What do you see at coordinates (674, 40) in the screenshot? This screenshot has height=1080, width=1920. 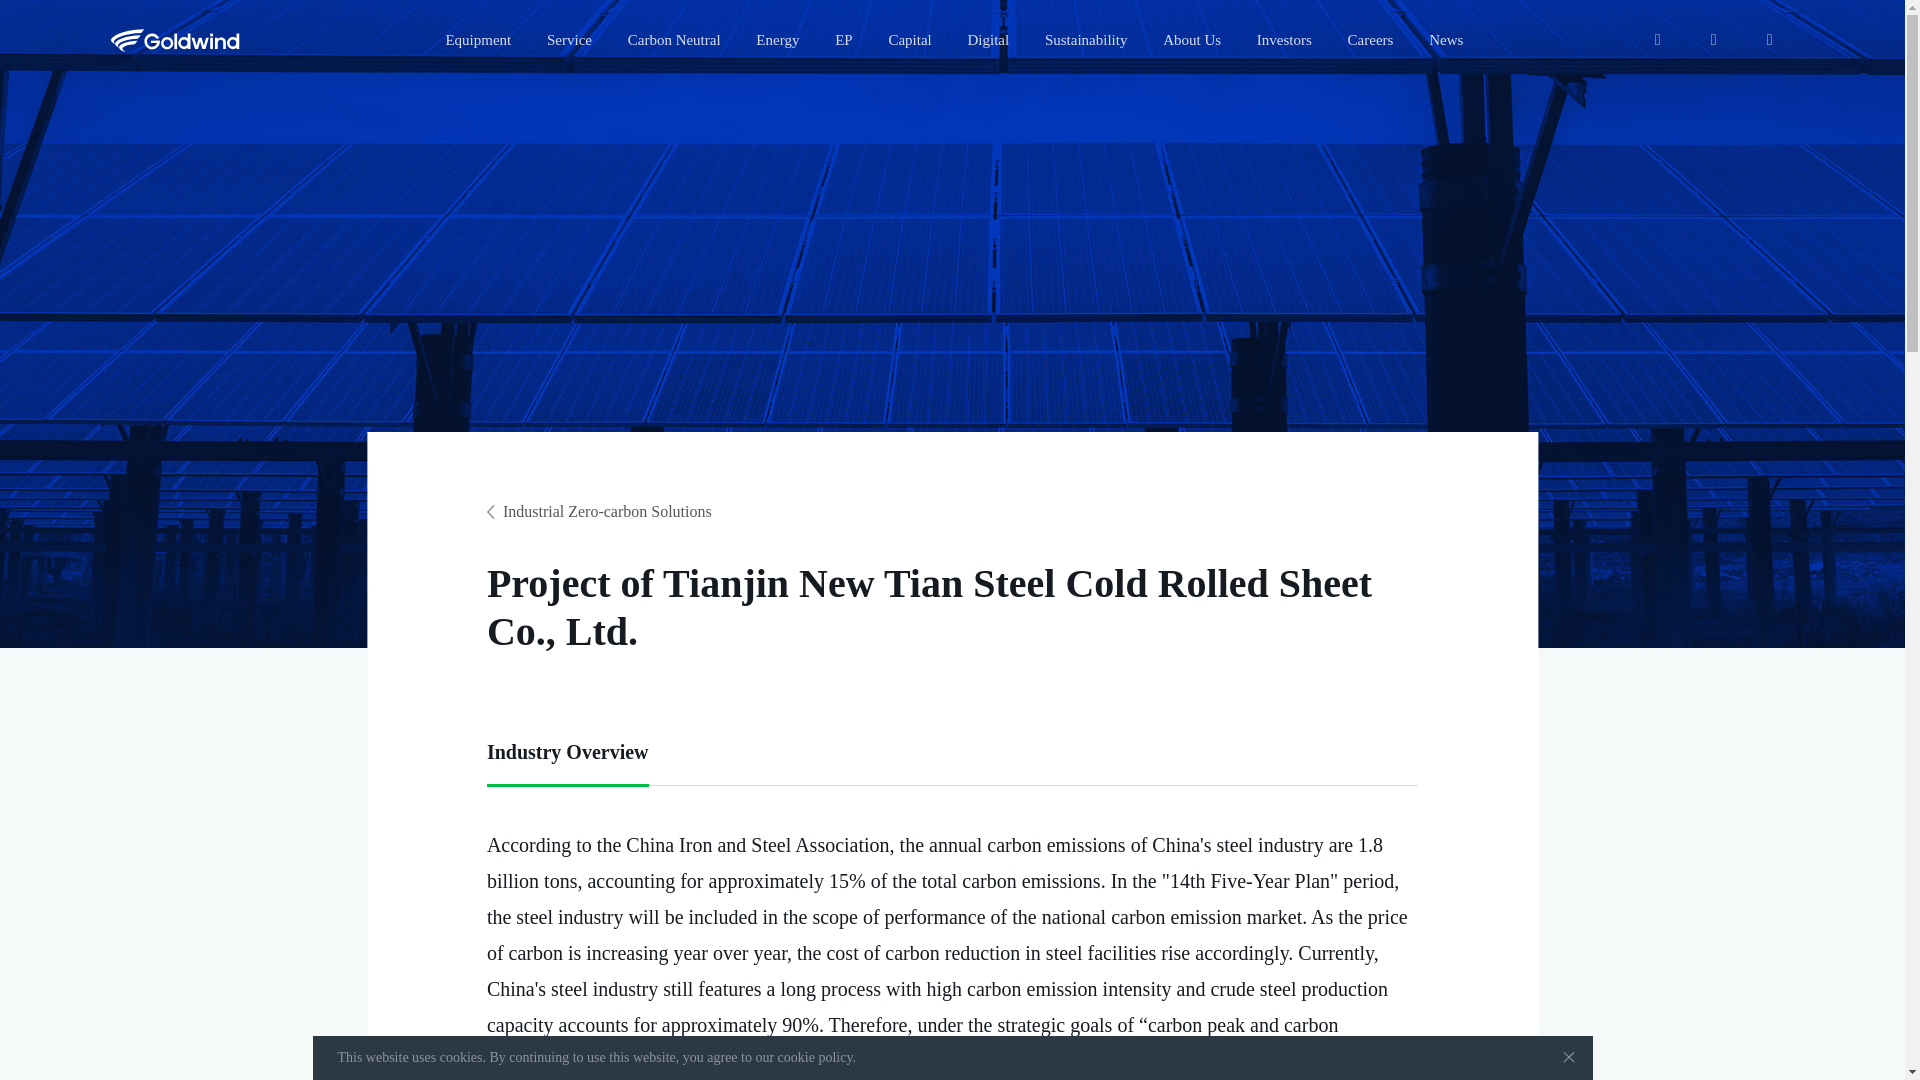 I see `Carbon Neutral` at bounding box center [674, 40].